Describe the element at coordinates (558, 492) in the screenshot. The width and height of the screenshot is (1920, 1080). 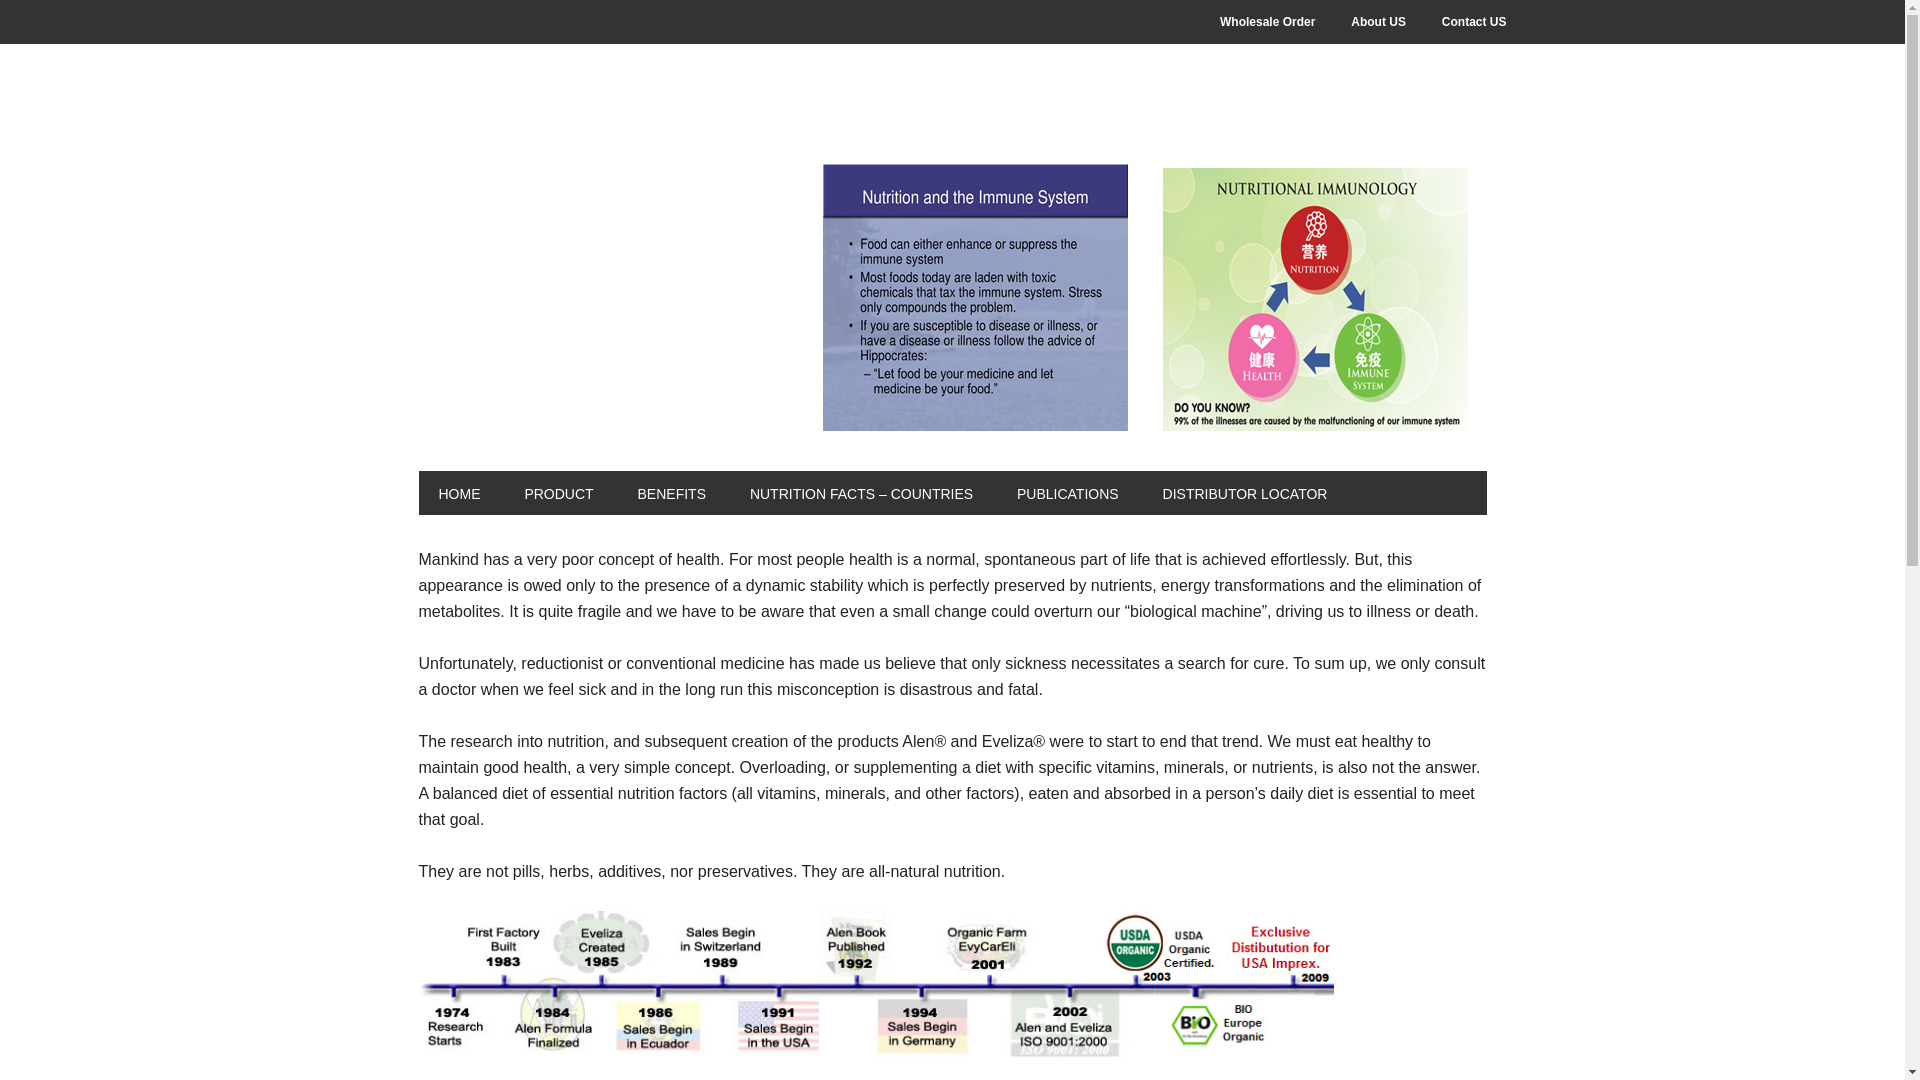
I see `PRODUCT` at that location.